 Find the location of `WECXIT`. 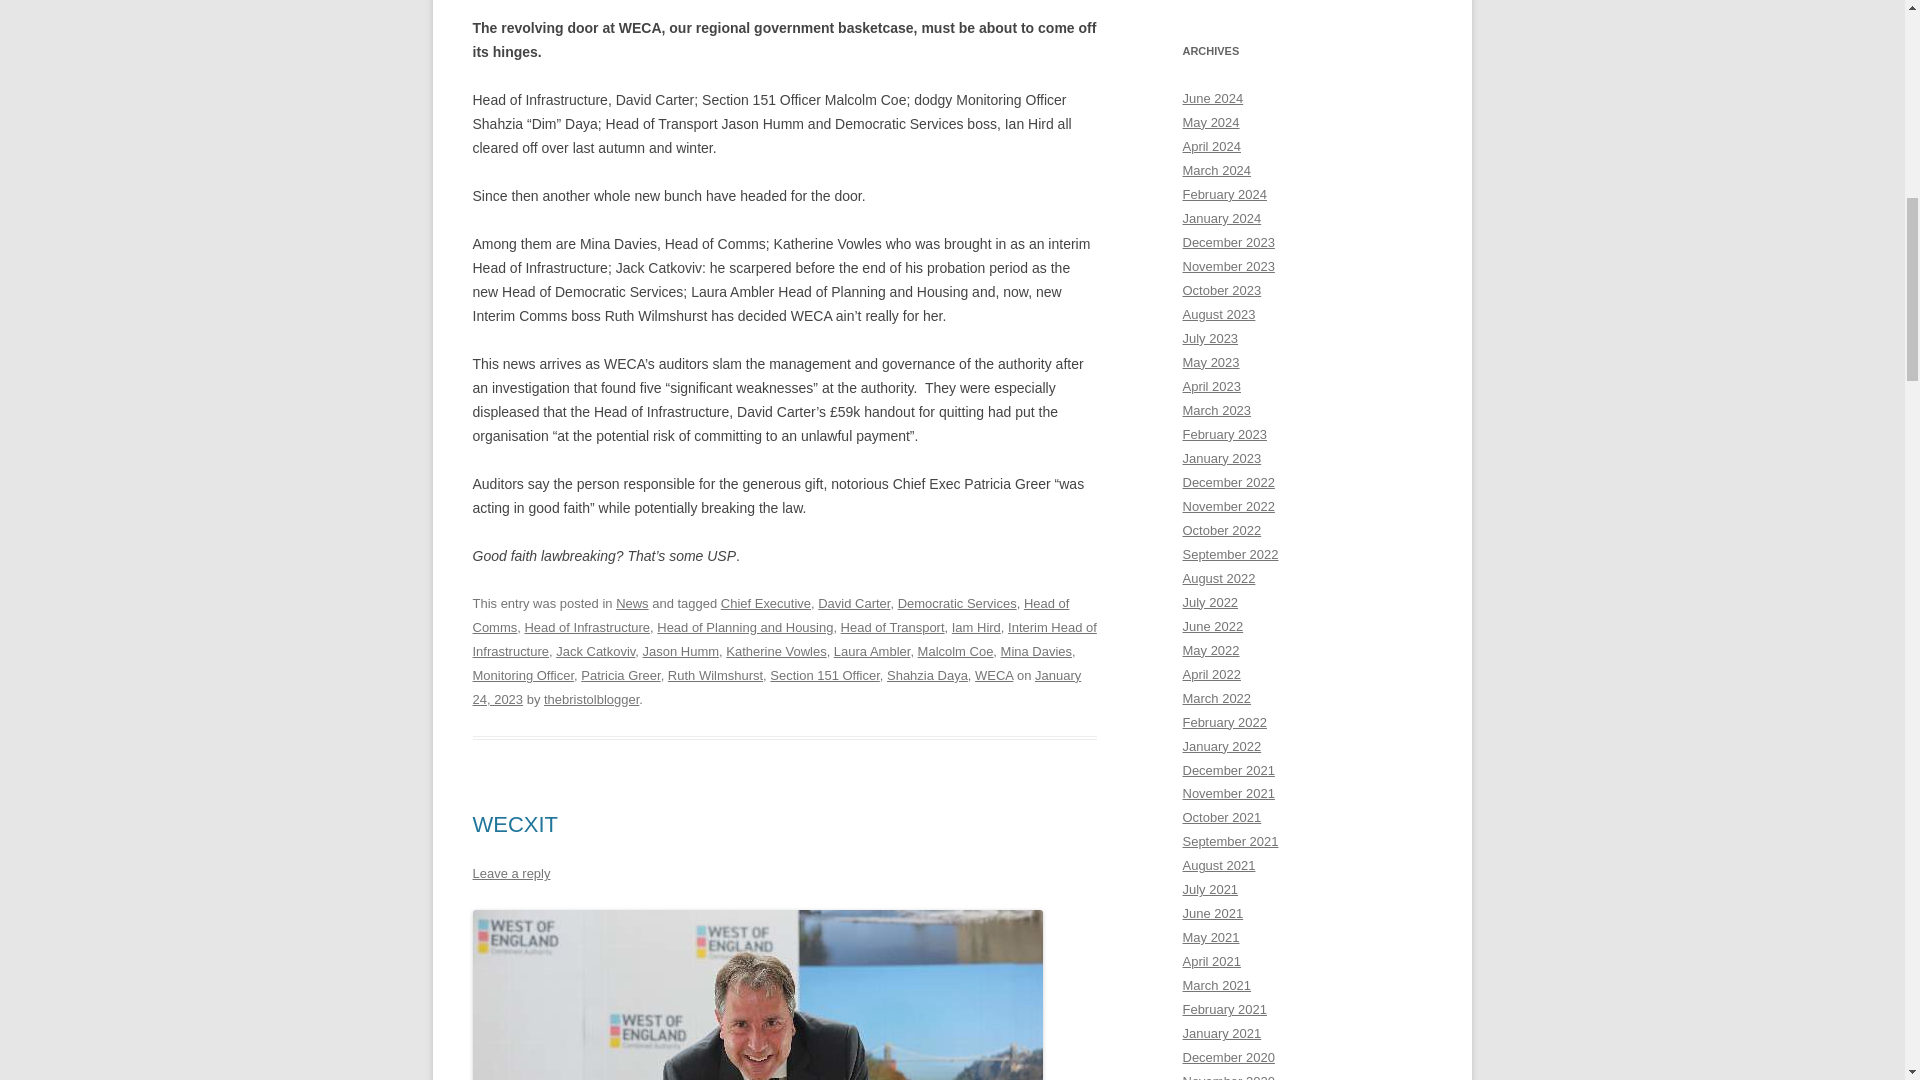

WECXIT is located at coordinates (515, 824).